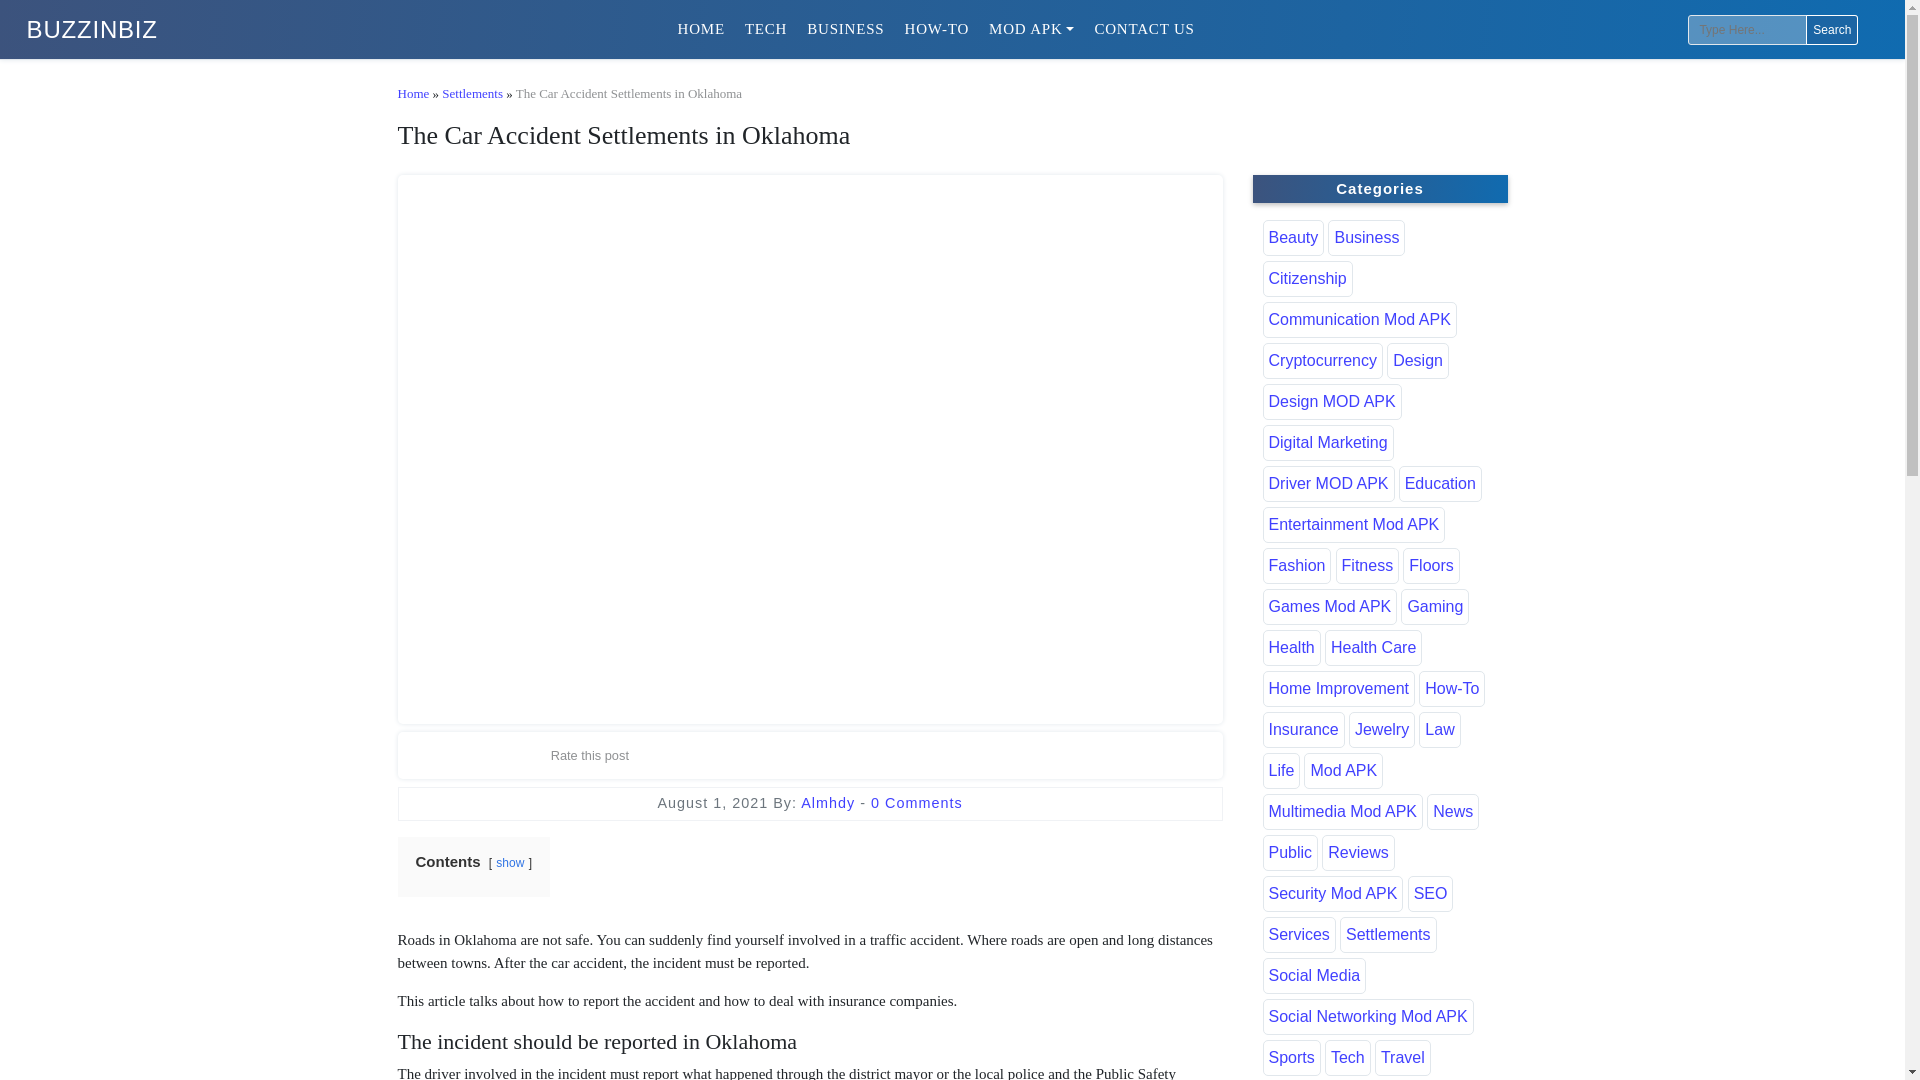 Image resolution: width=1920 pixels, height=1080 pixels. What do you see at coordinates (1032, 28) in the screenshot?
I see `Mod APK` at bounding box center [1032, 28].